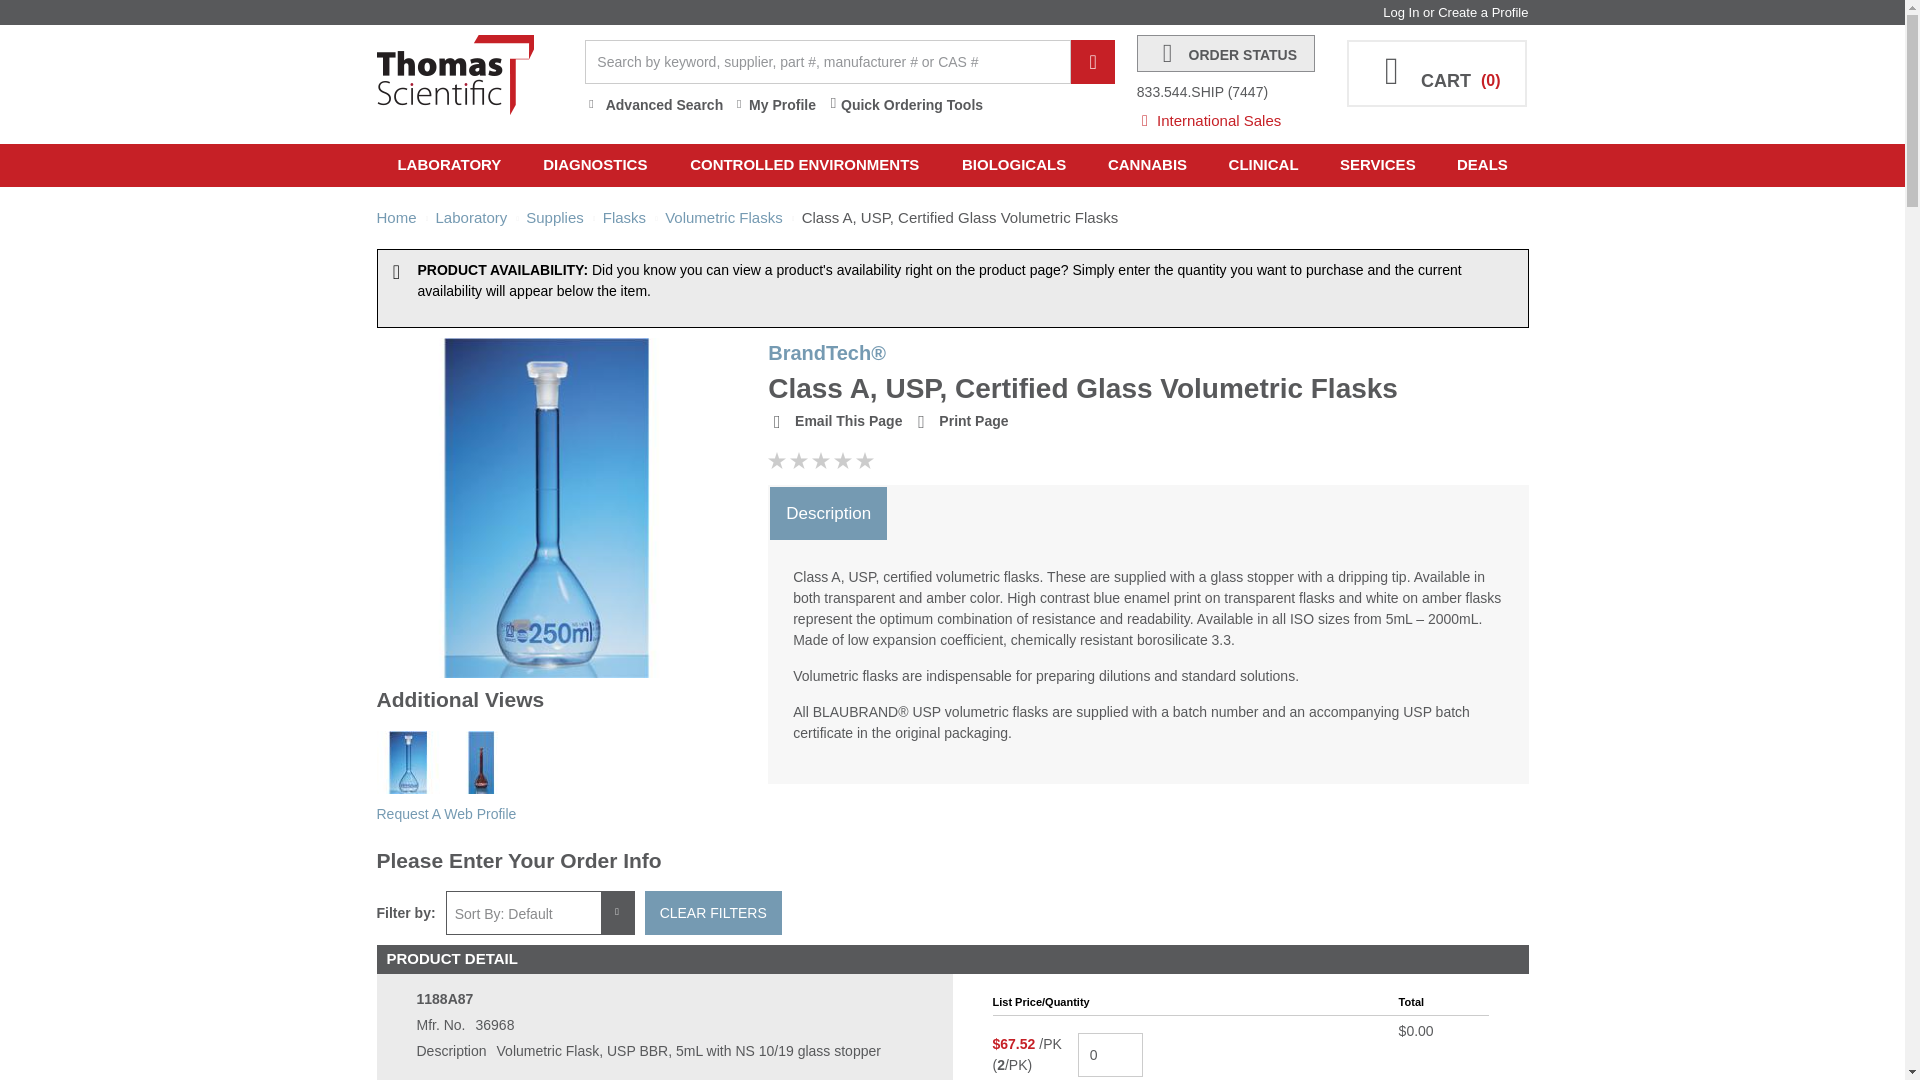 The height and width of the screenshot is (1080, 1920). Describe the element at coordinates (774, 105) in the screenshot. I see `Access your web profile information at Thomas Scientific` at that location.